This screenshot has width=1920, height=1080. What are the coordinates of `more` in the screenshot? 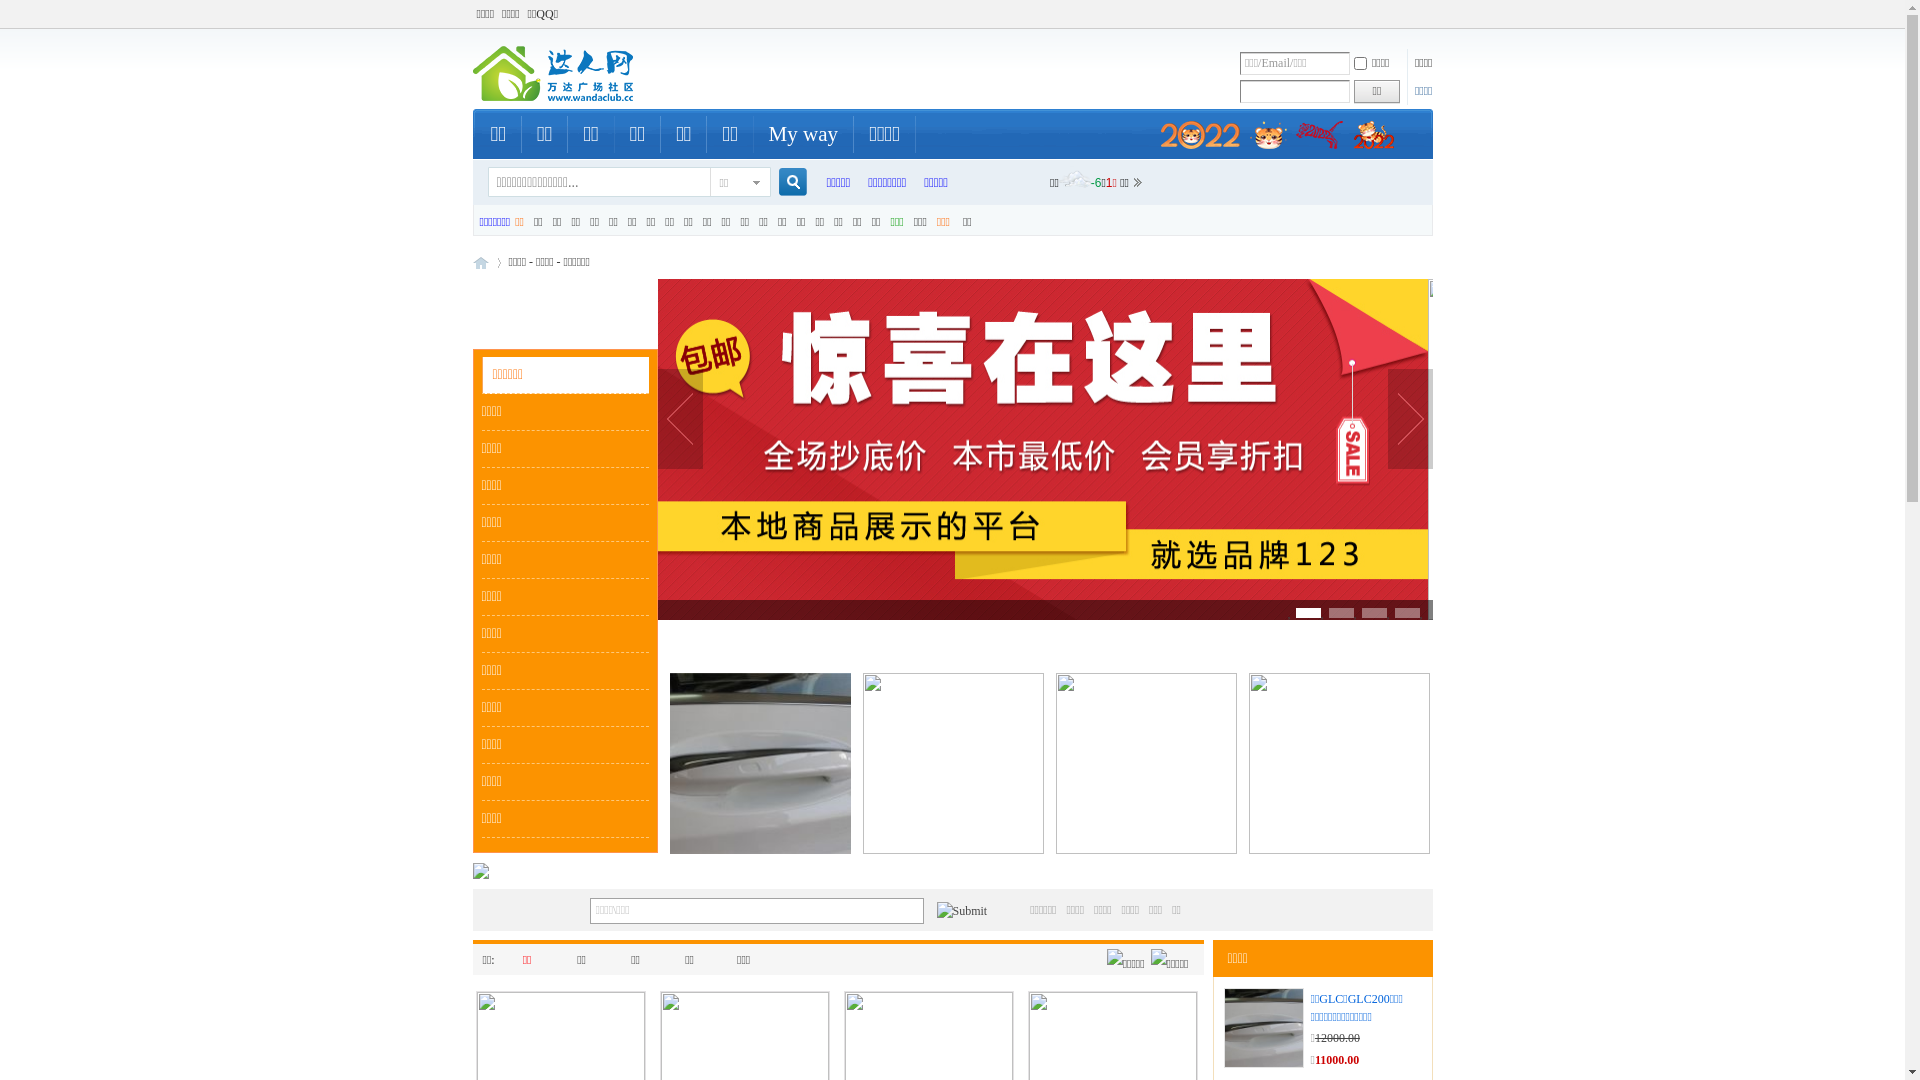 It's located at (565, 847).